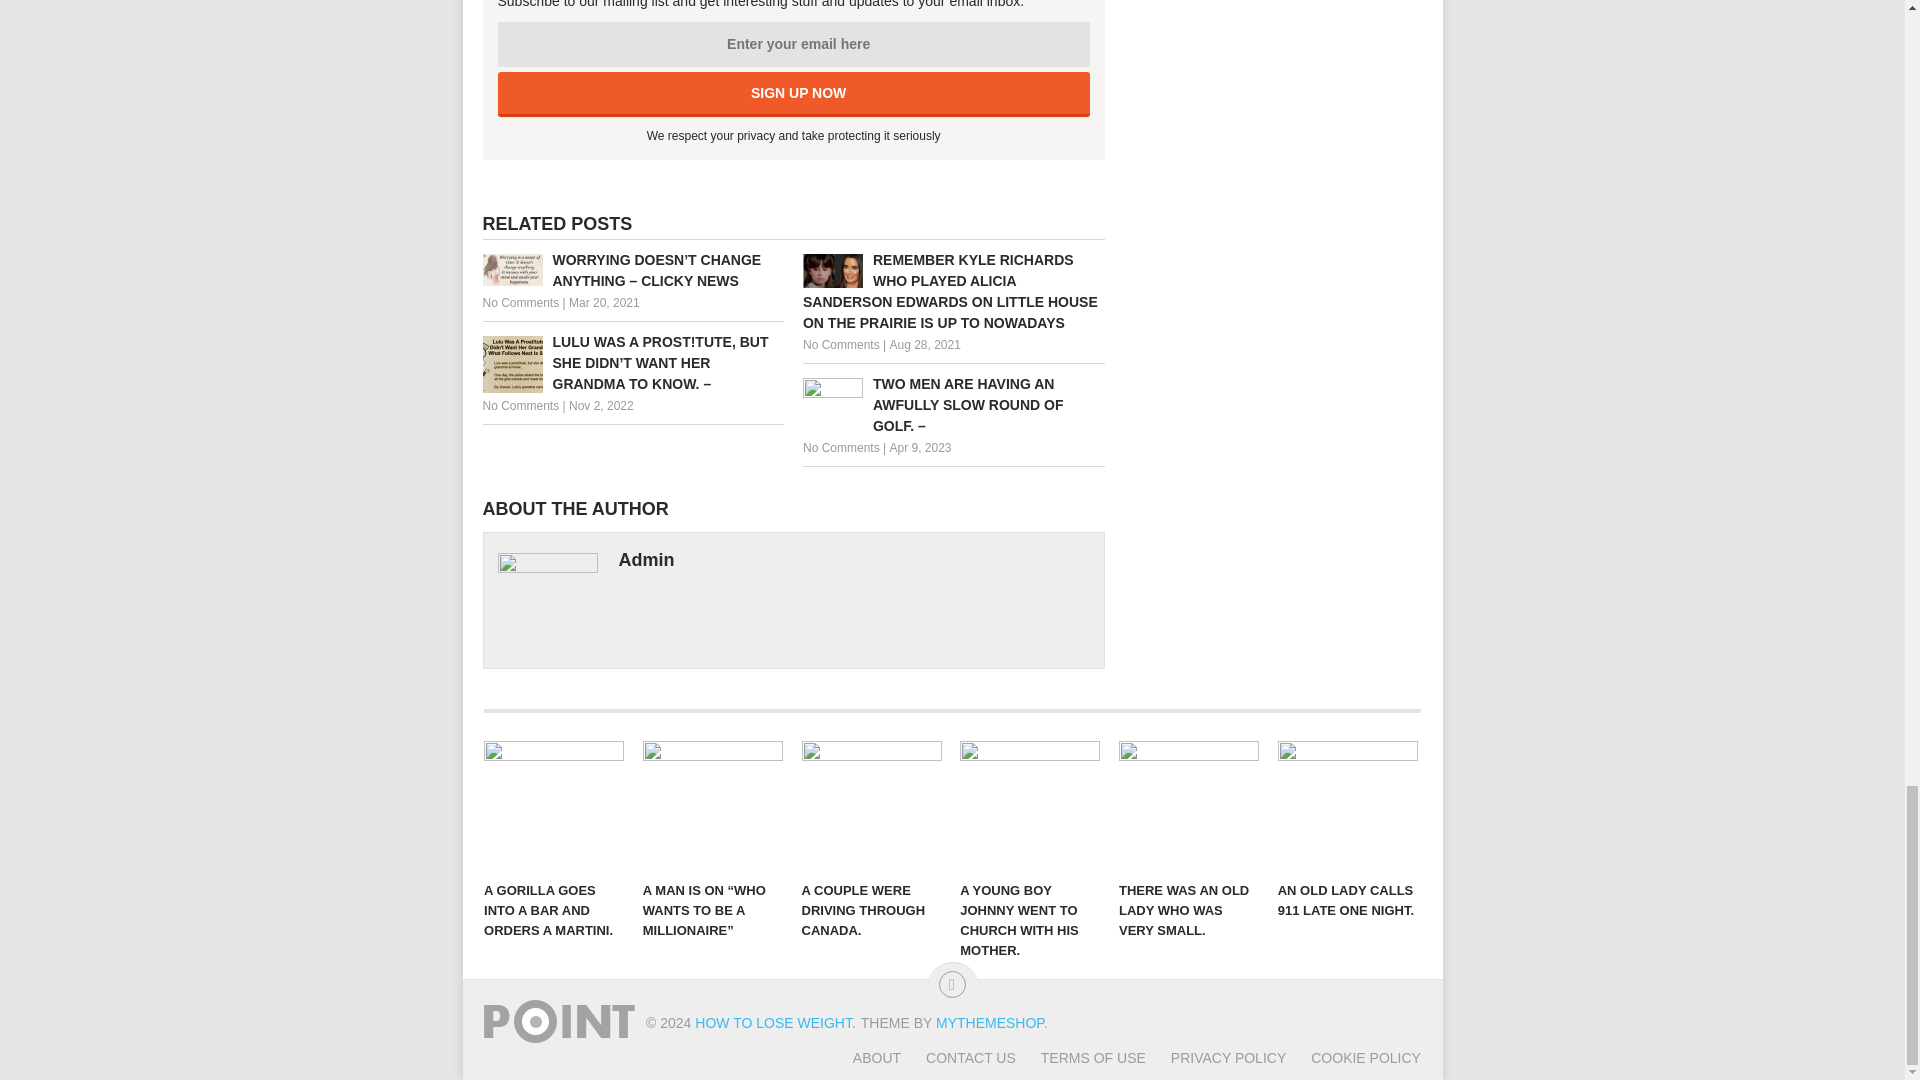 The width and height of the screenshot is (1920, 1080). I want to click on Sign Up Now, so click(794, 94).